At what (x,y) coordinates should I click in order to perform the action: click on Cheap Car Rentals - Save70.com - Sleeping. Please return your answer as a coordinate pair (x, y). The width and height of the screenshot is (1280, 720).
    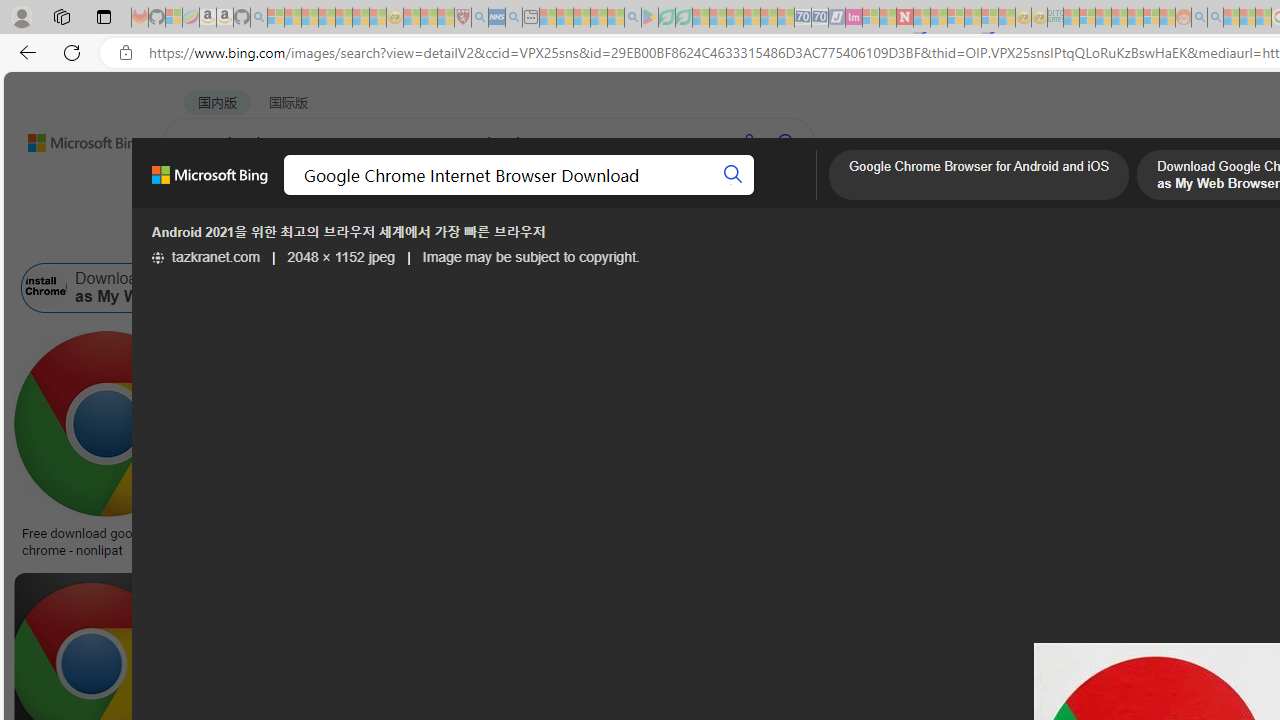
    Looking at the image, I should click on (802, 18).